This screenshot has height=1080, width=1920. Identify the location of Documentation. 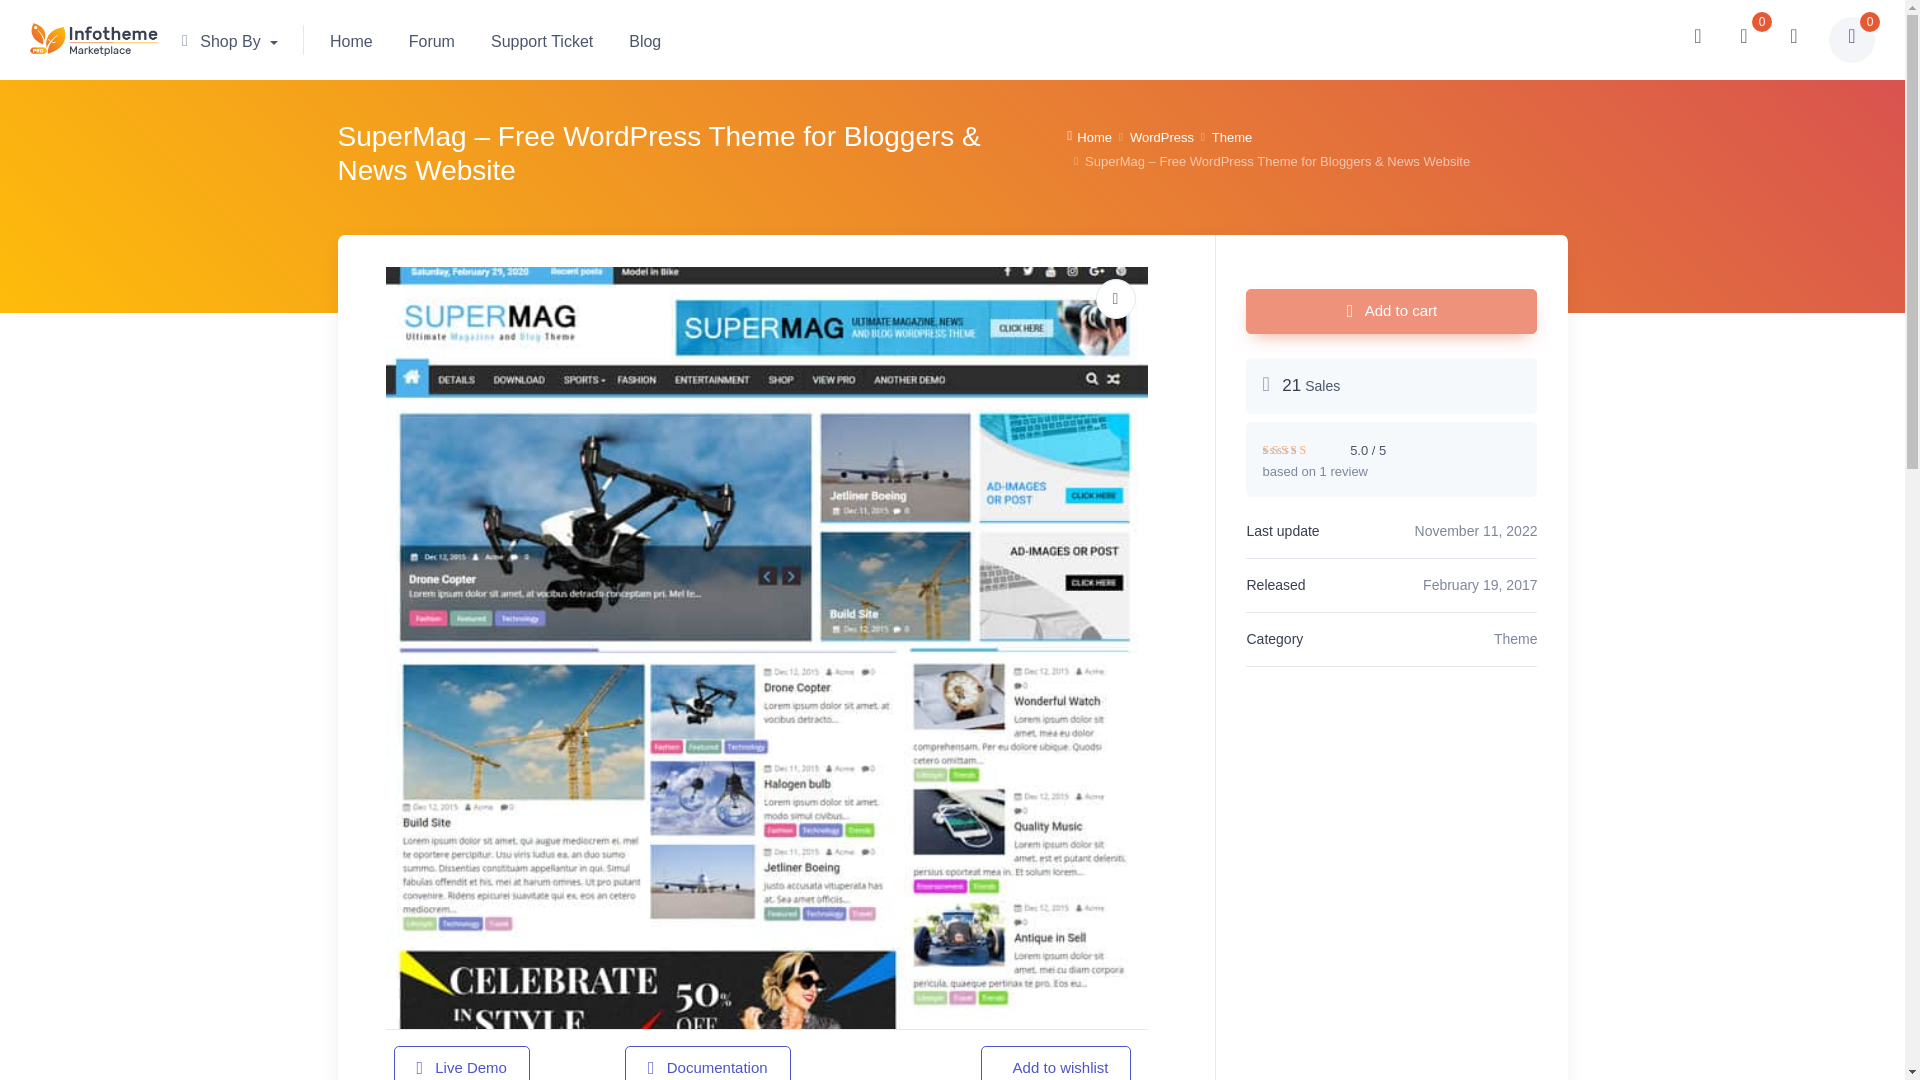
(708, 1063).